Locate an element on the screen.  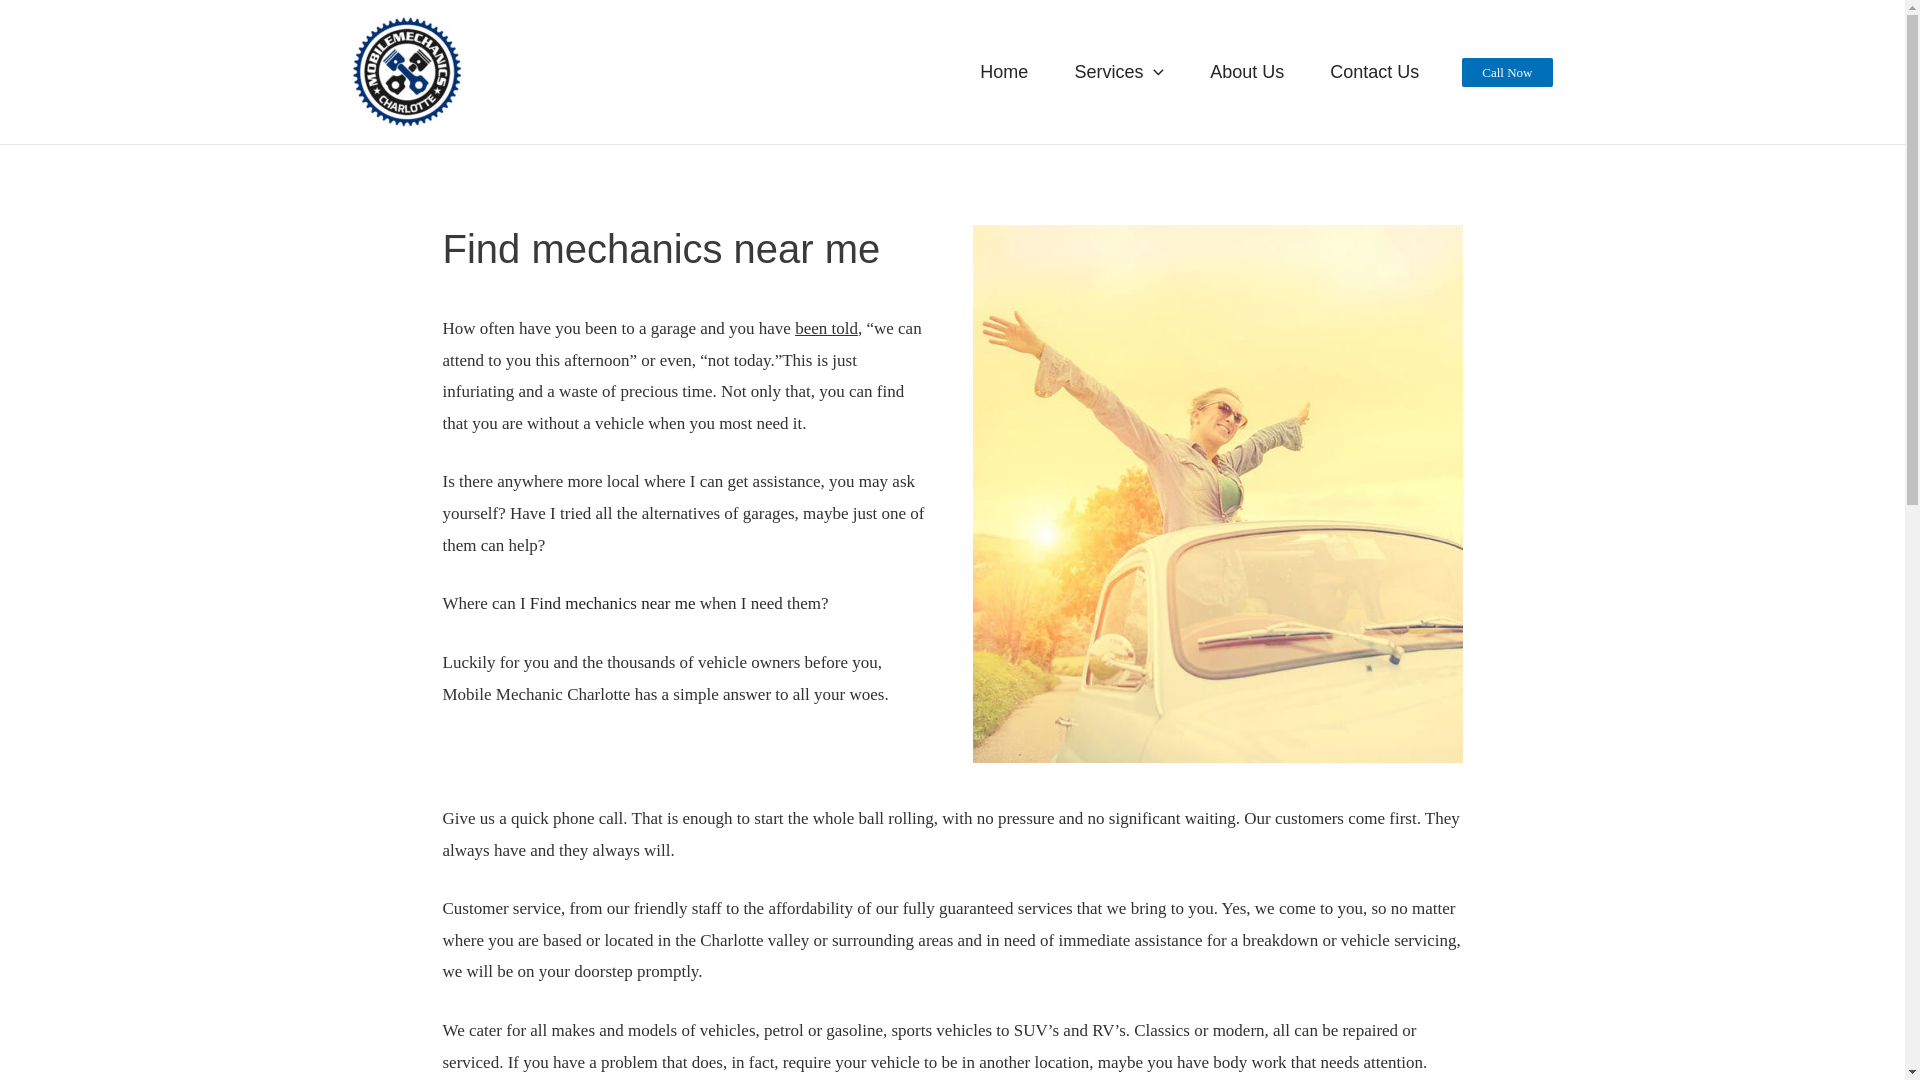
Contact Us is located at coordinates (1374, 71).